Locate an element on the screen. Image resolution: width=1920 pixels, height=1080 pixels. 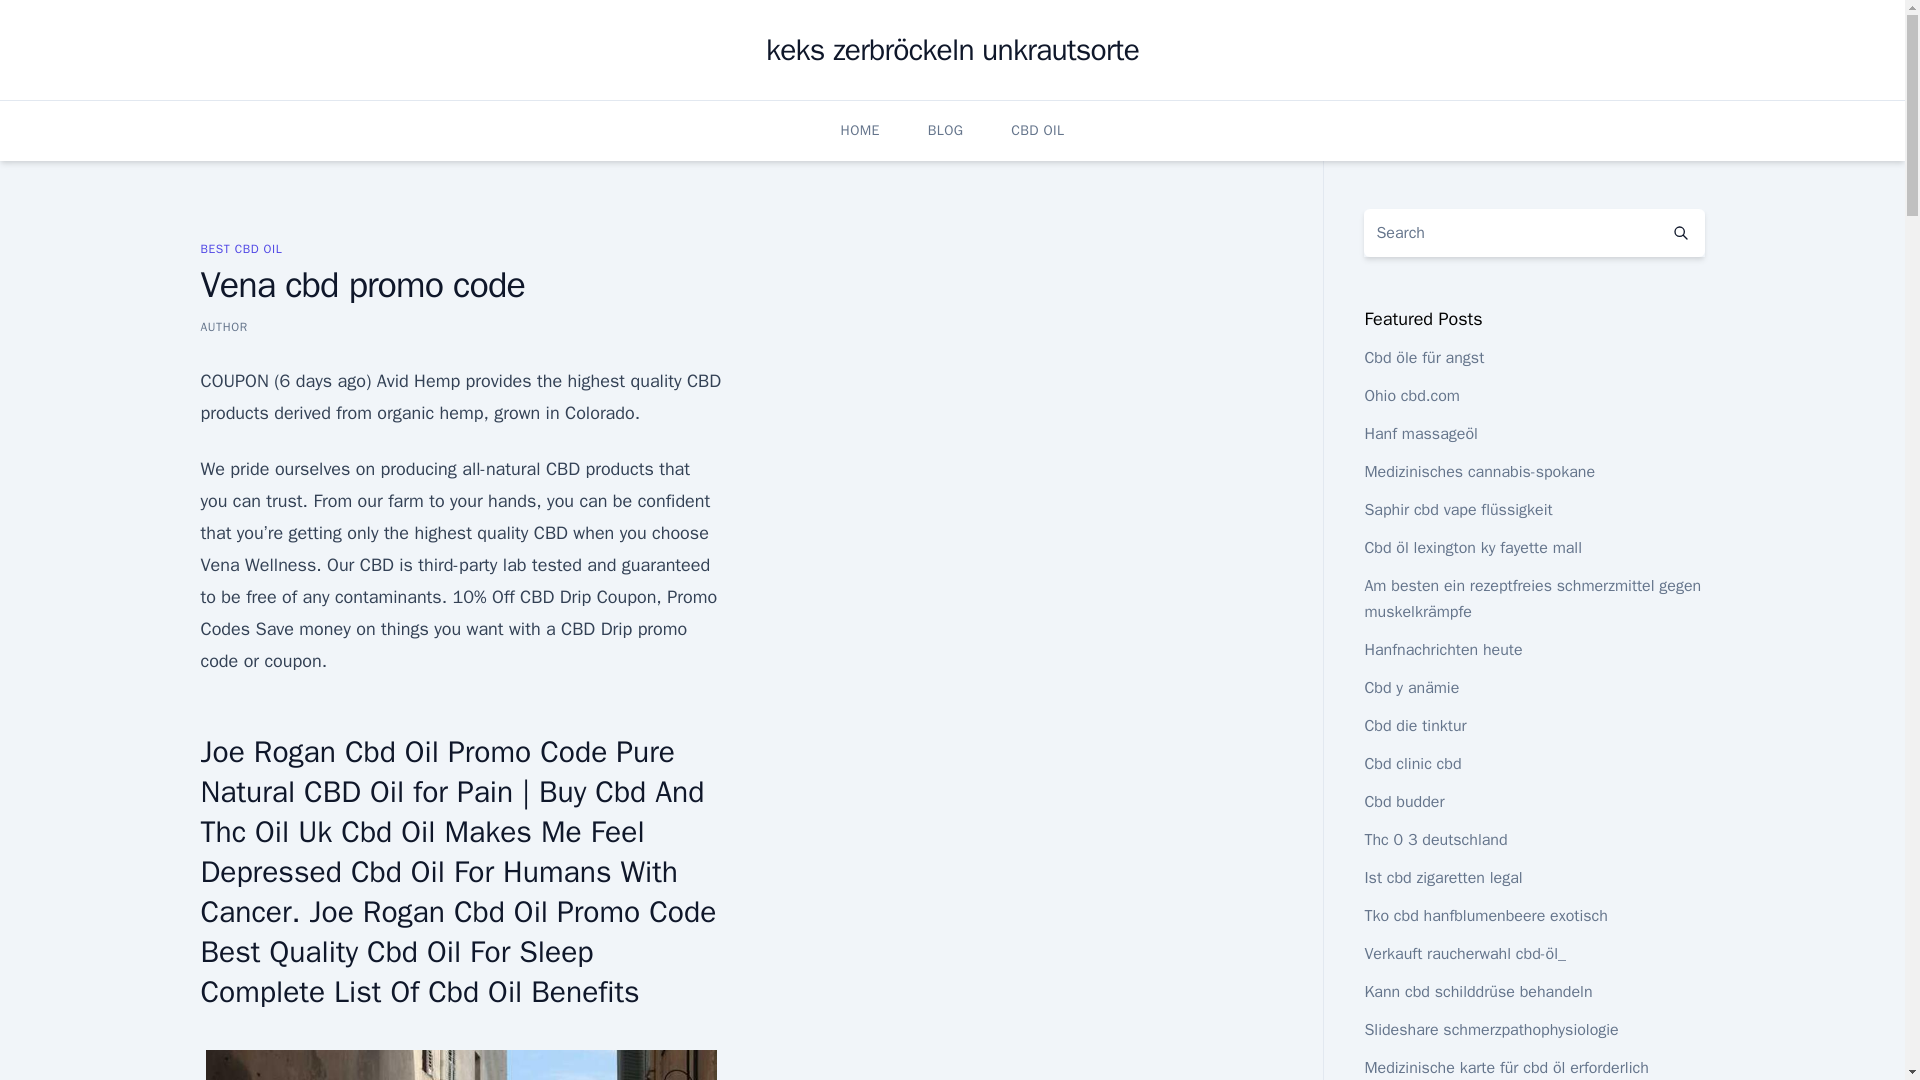
BEST CBD OIL is located at coordinates (240, 248).